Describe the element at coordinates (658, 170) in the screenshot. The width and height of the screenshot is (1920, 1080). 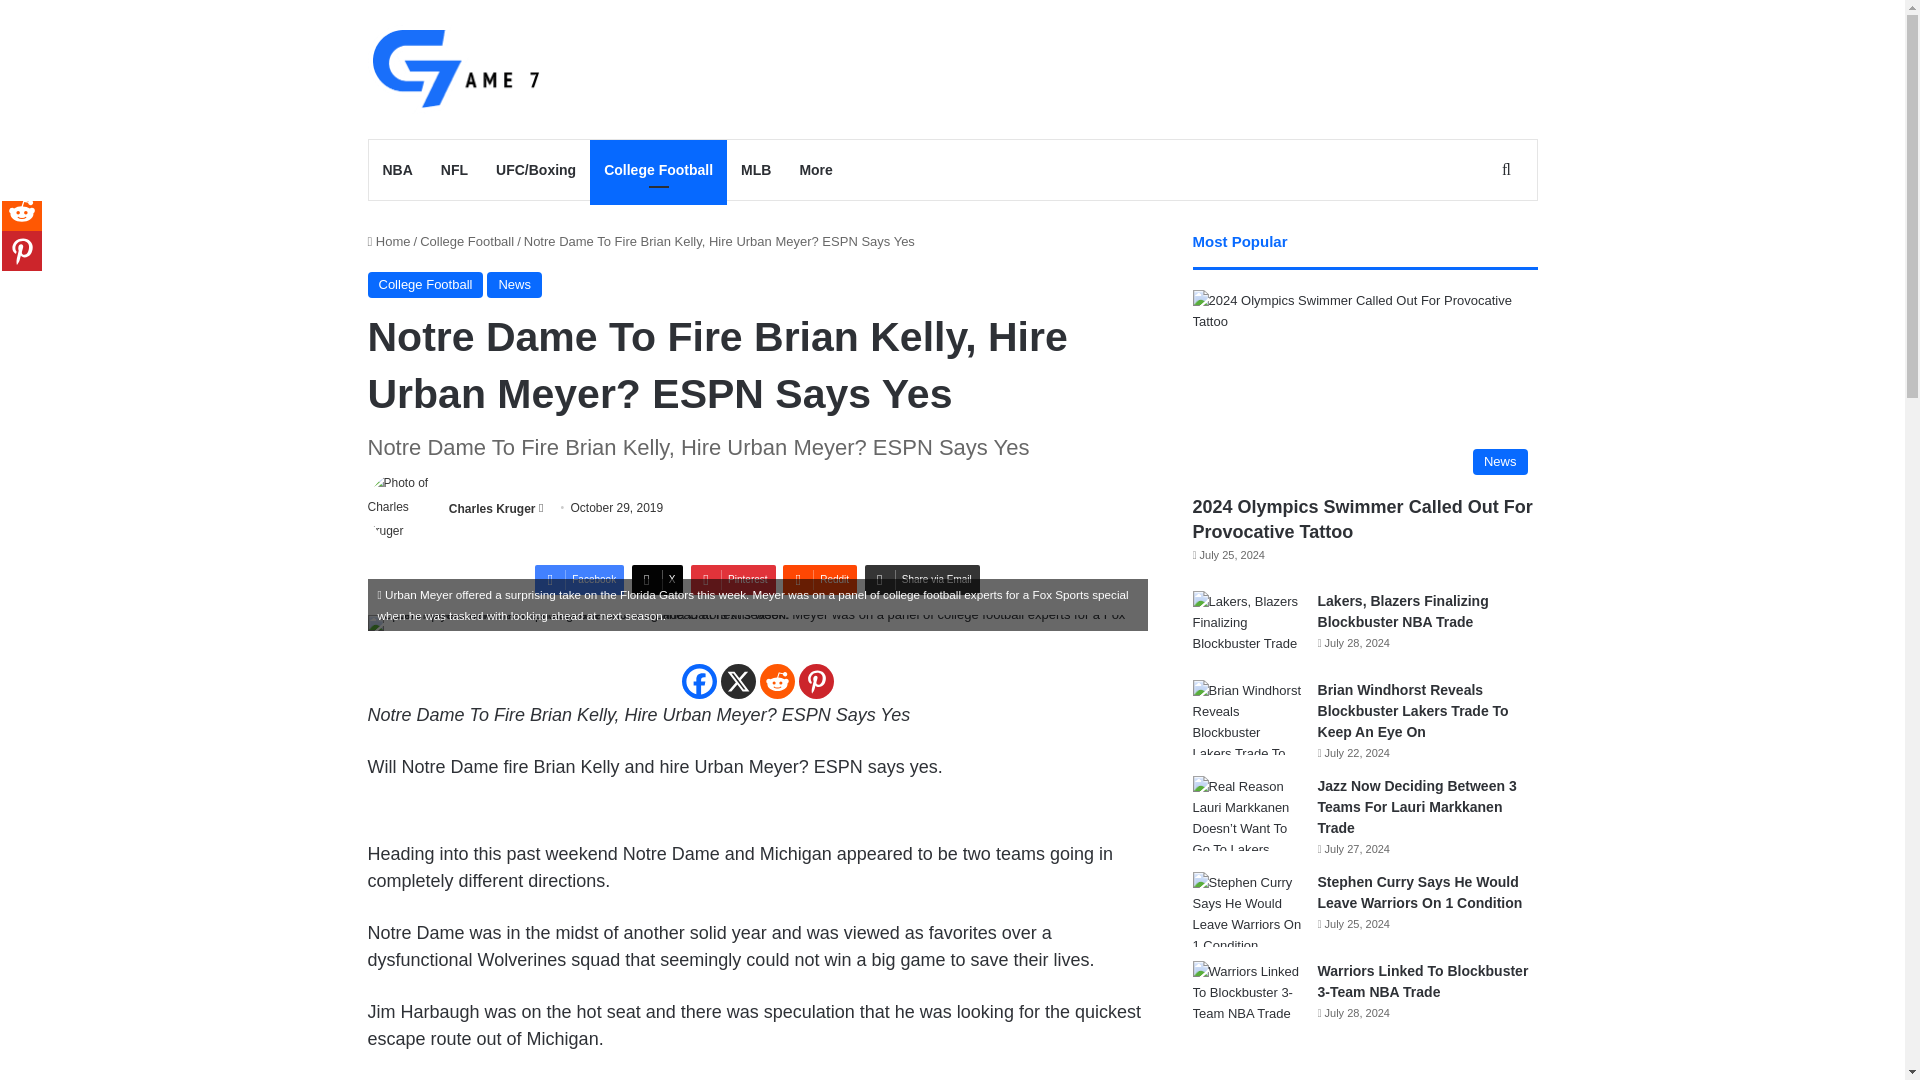
I see `College Football` at that location.